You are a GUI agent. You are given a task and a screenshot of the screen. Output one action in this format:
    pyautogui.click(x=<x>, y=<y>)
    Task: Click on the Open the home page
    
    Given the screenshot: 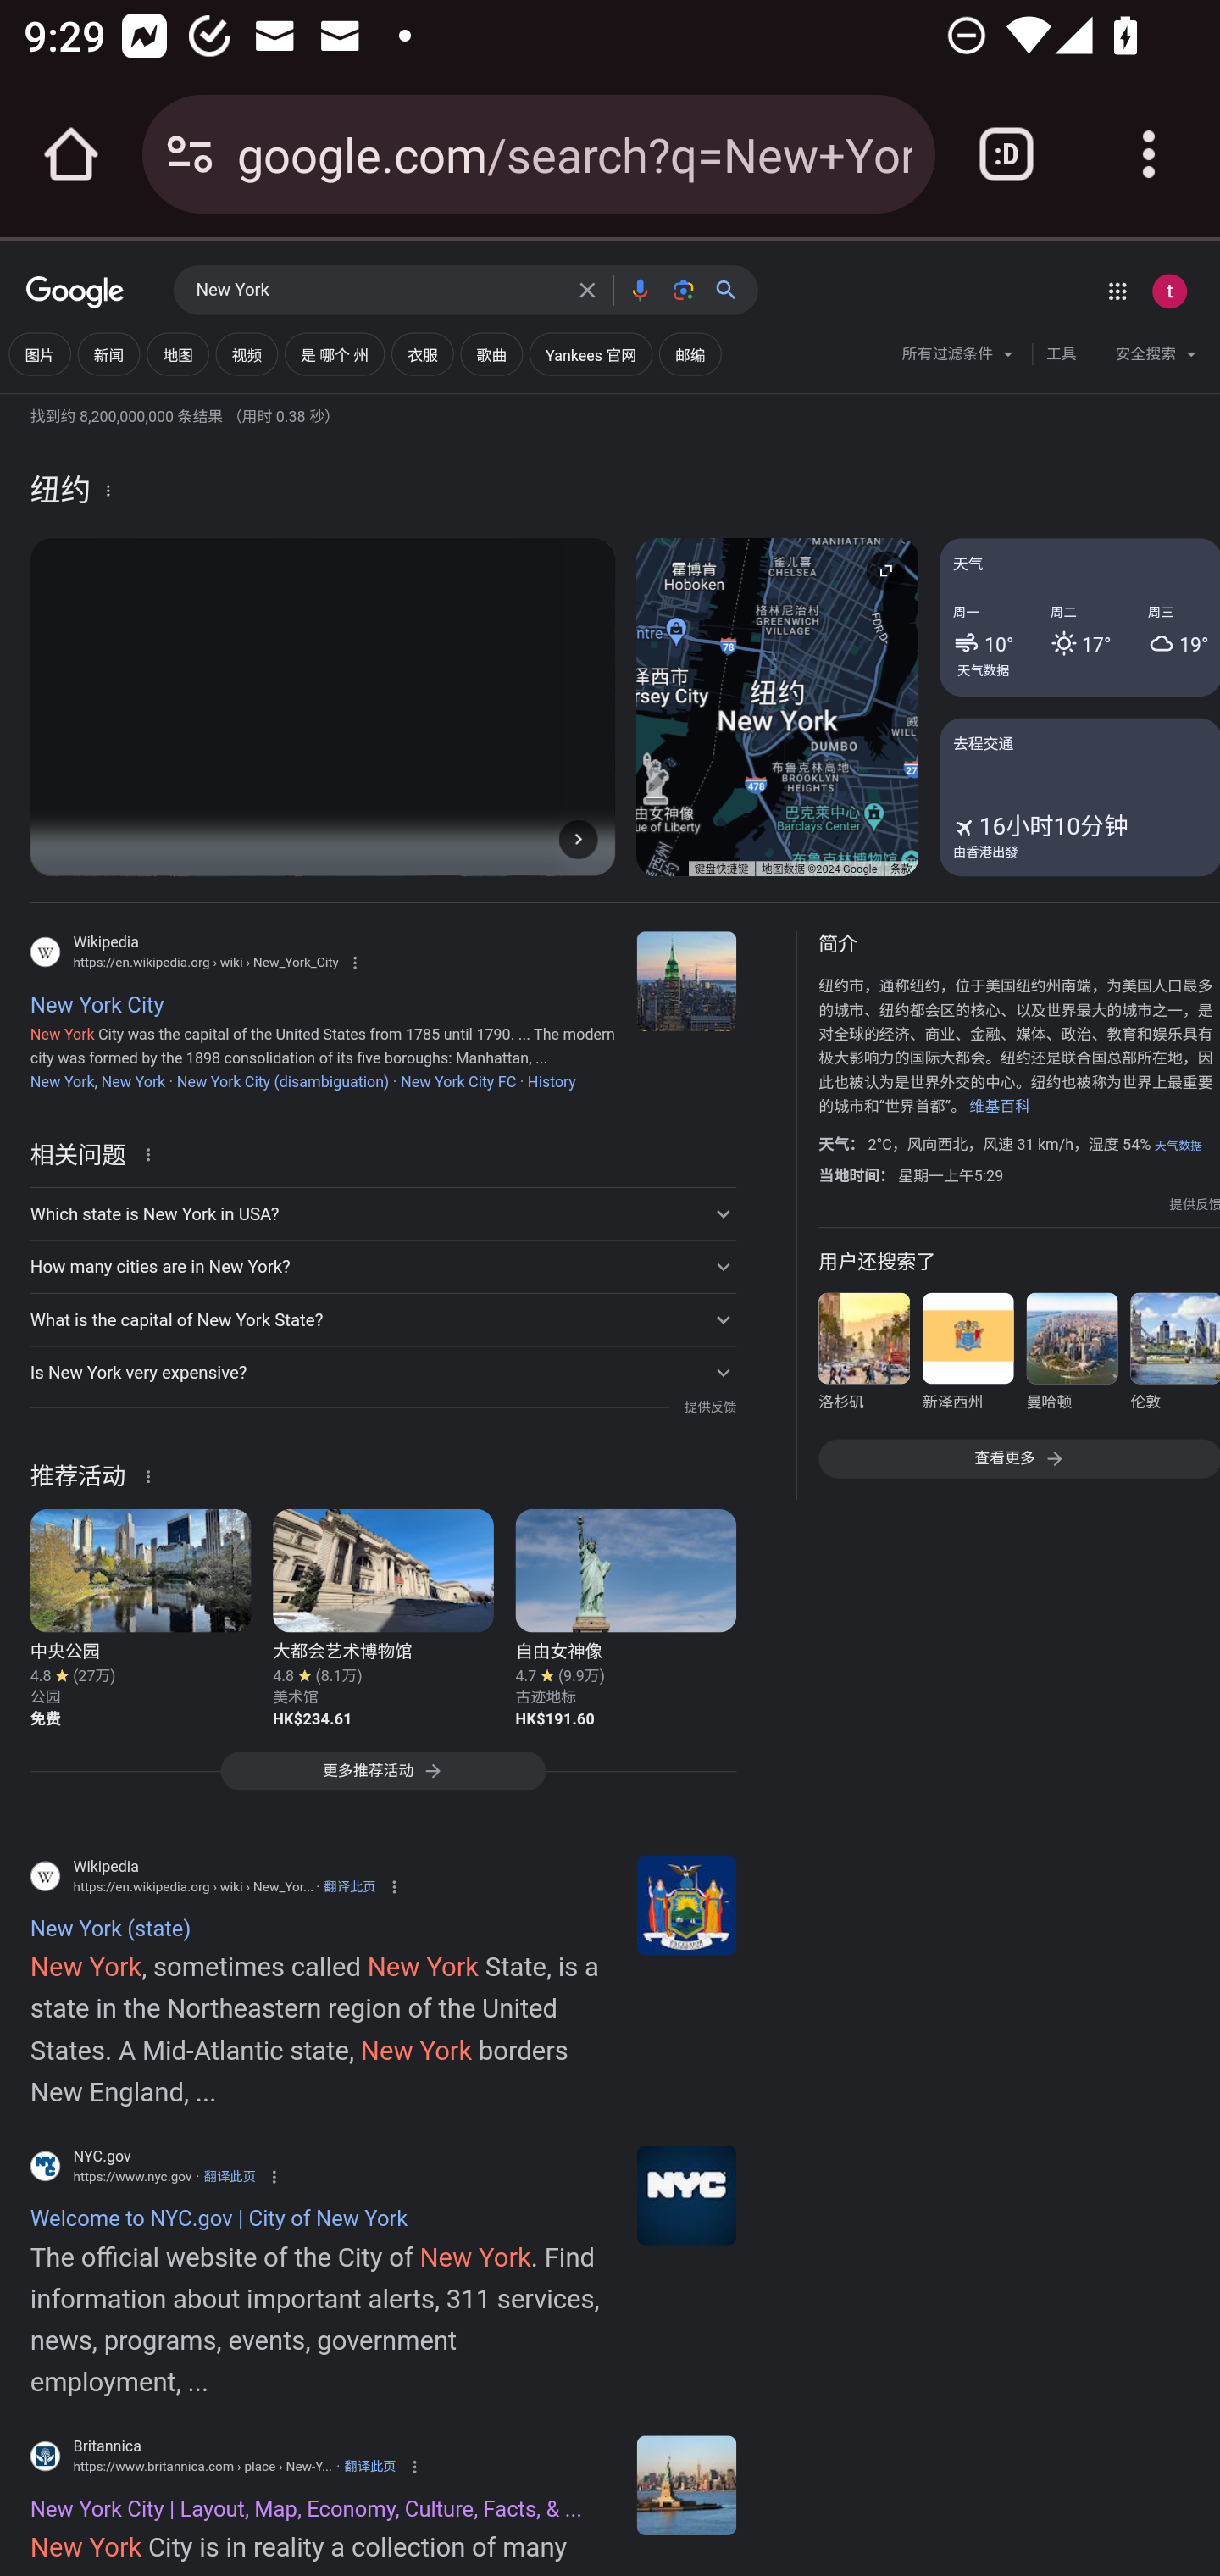 What is the action you would take?
    pyautogui.click(x=71, y=154)
    